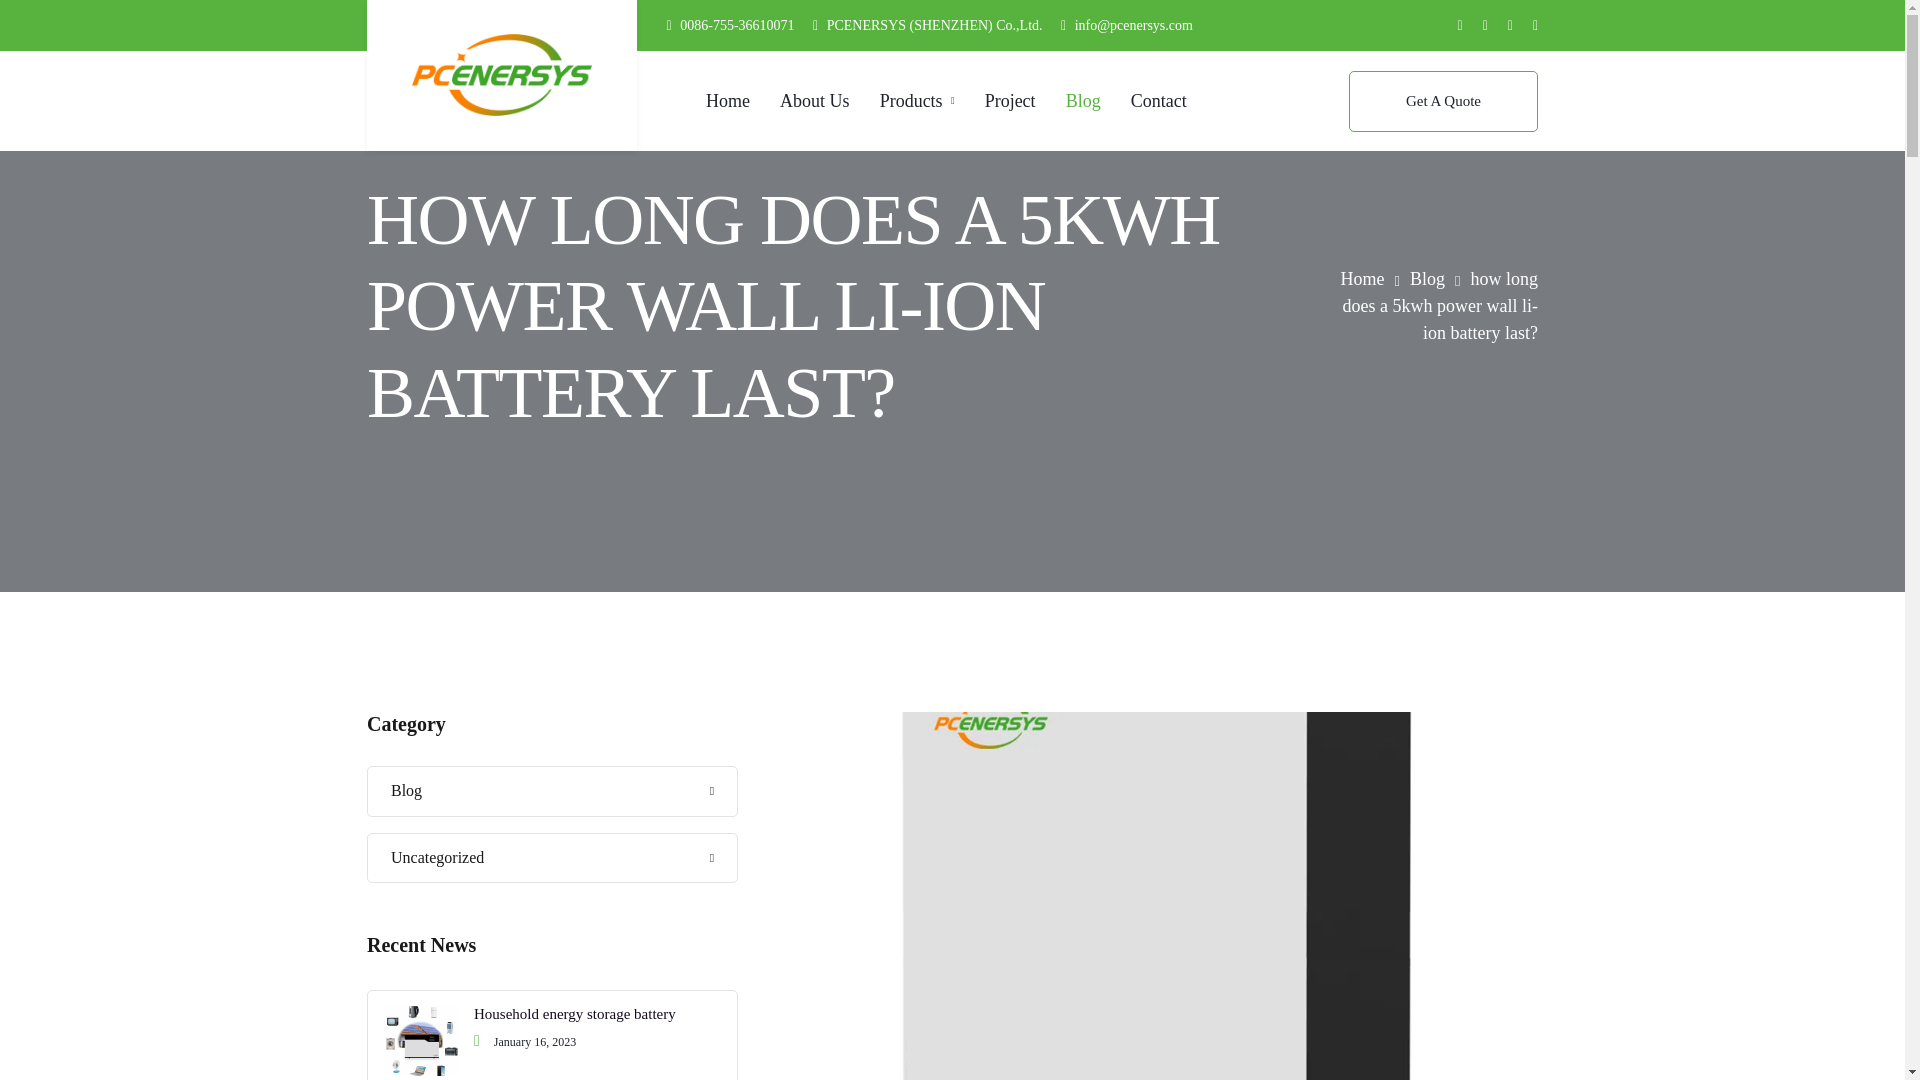  Describe the element at coordinates (736, 26) in the screenshot. I see `0086-755-36610071` at that location.